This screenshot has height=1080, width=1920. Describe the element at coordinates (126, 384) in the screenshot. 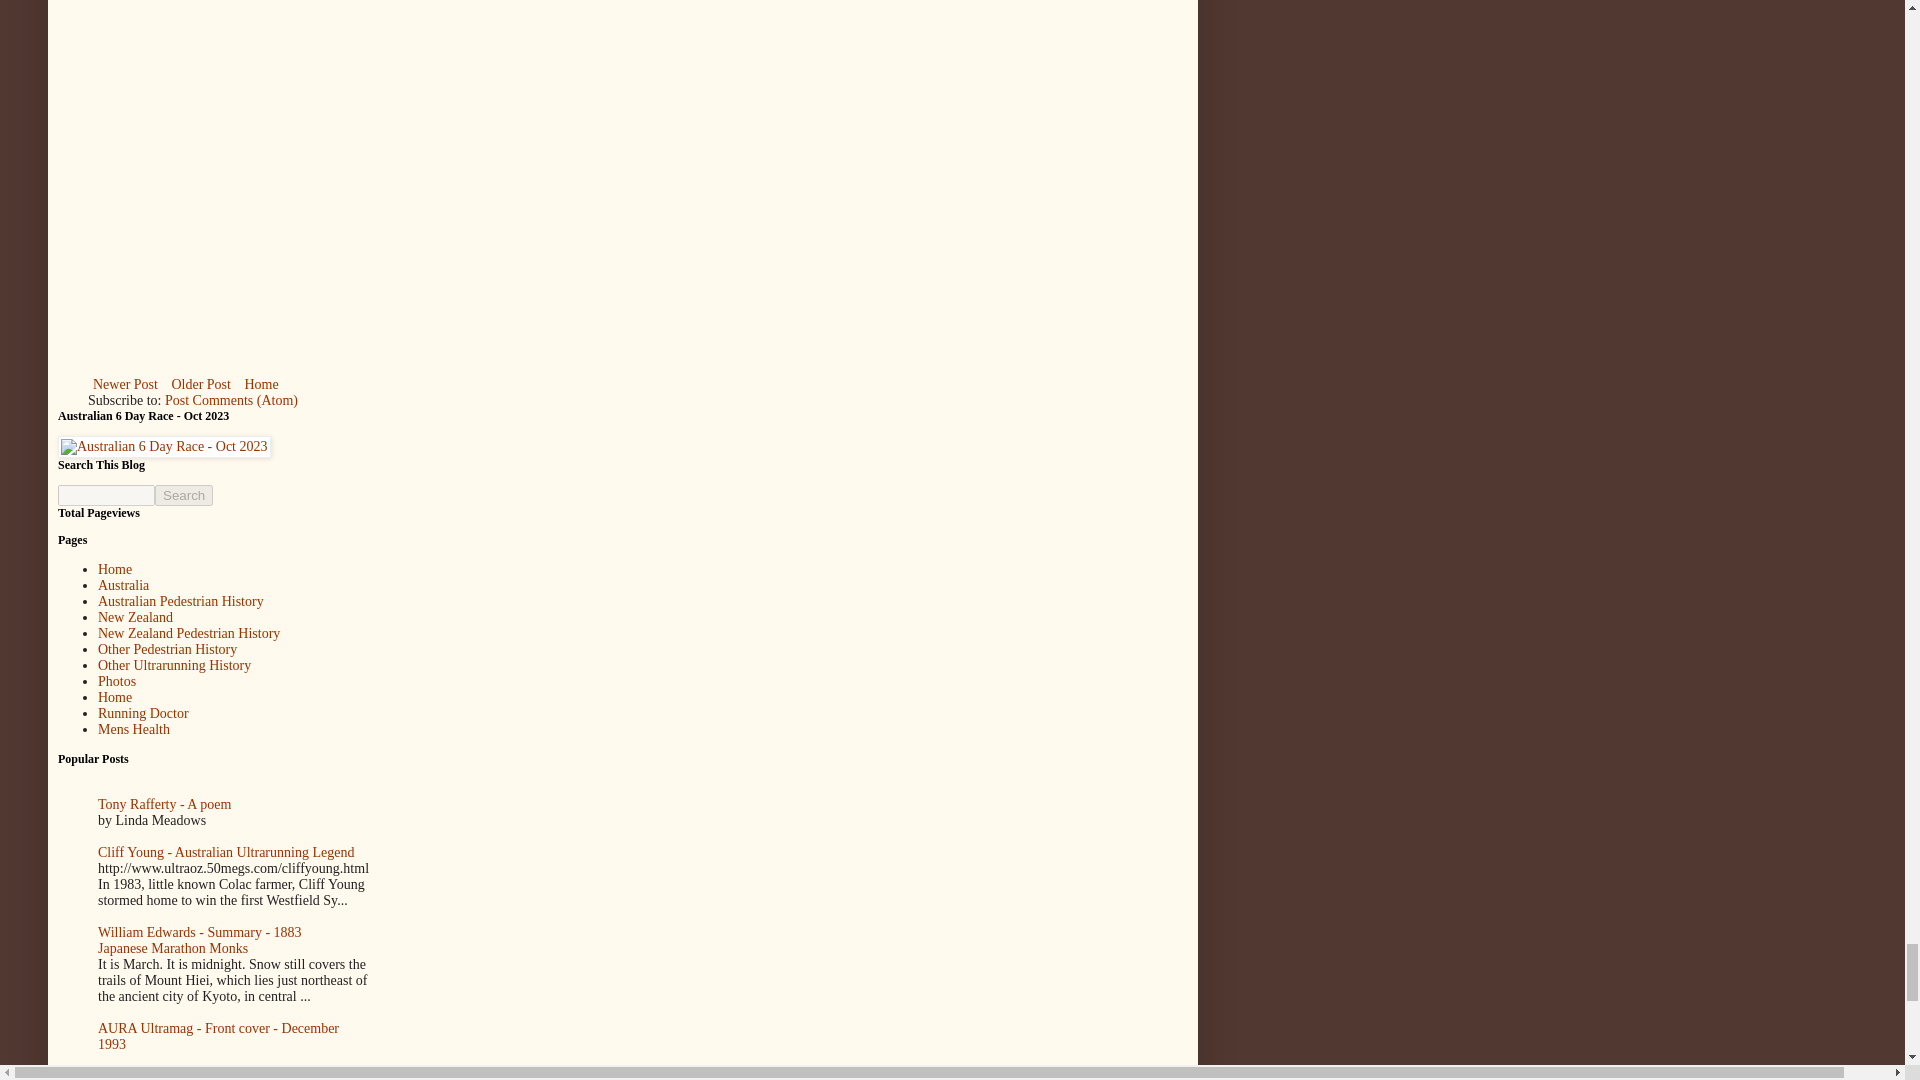

I see `Newer Post` at that location.